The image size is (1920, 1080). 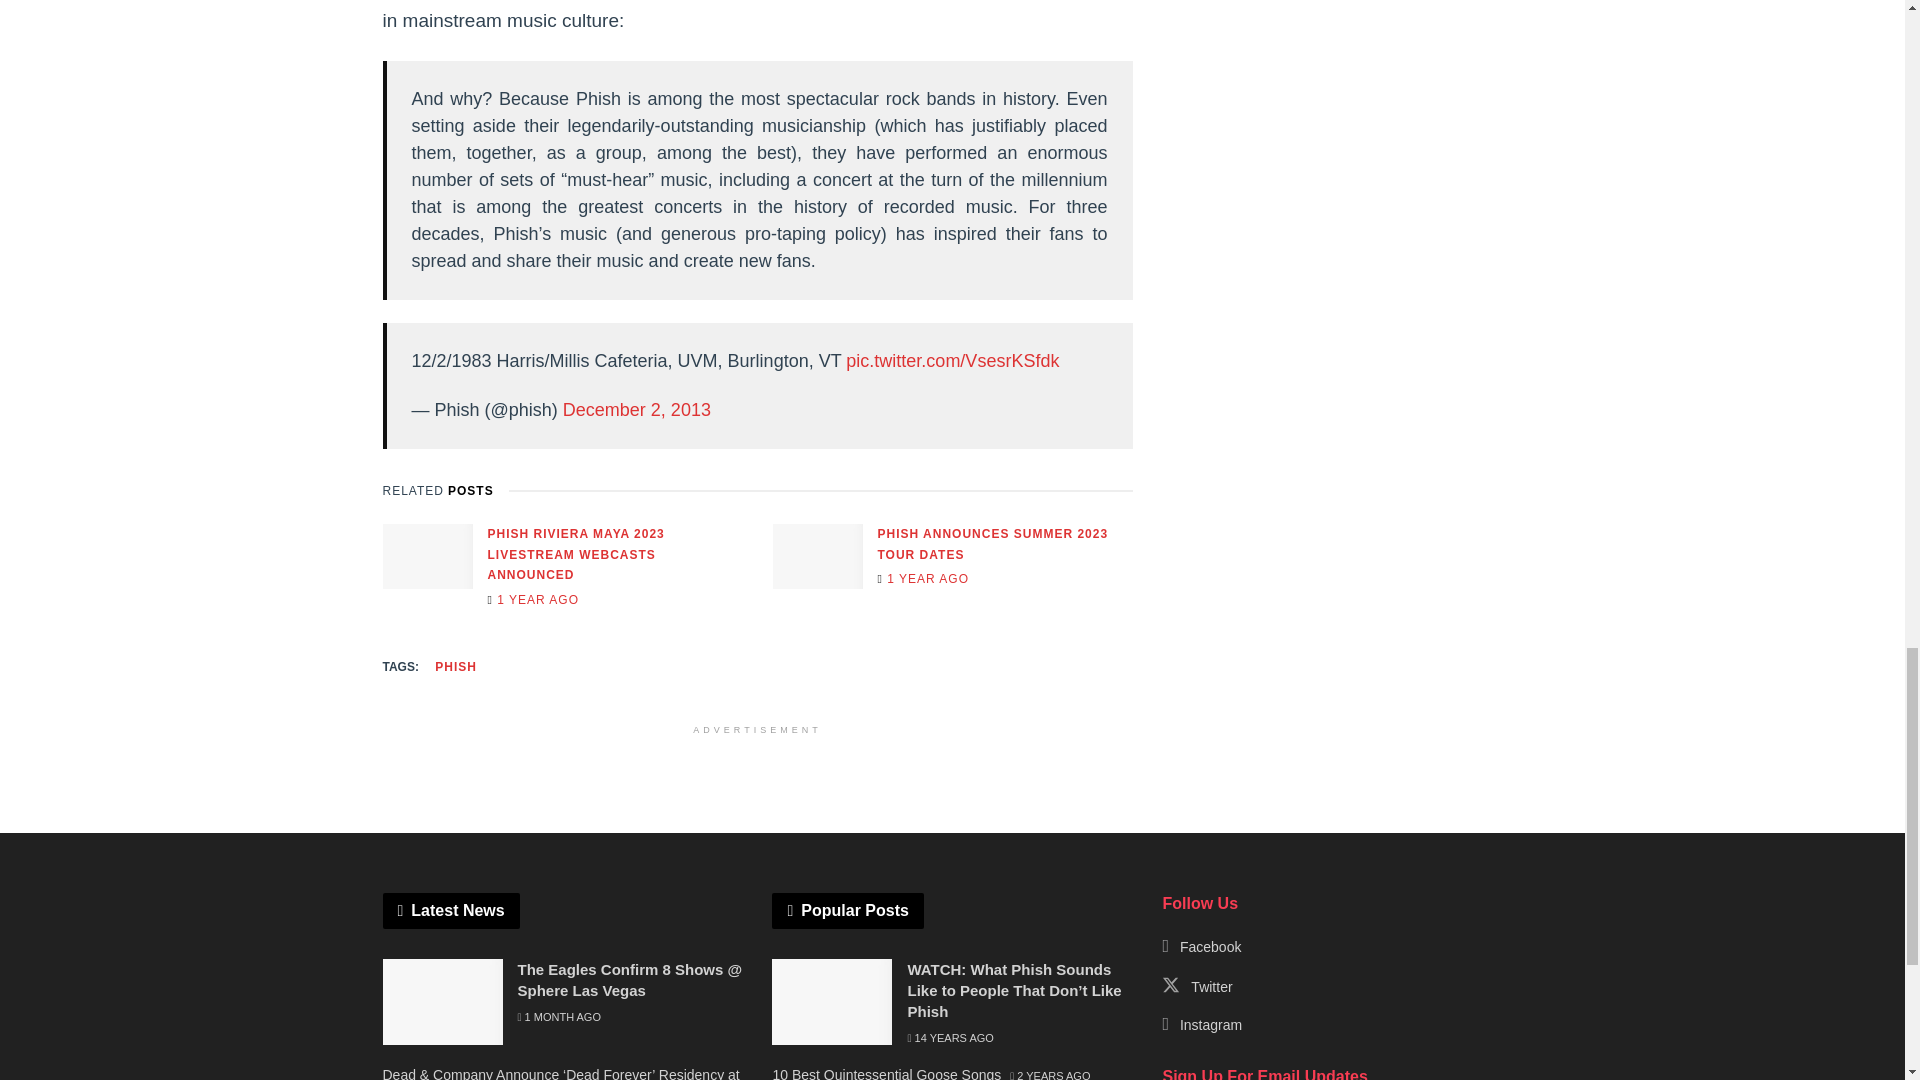 I want to click on 1 YEAR AGO, so click(x=533, y=599).